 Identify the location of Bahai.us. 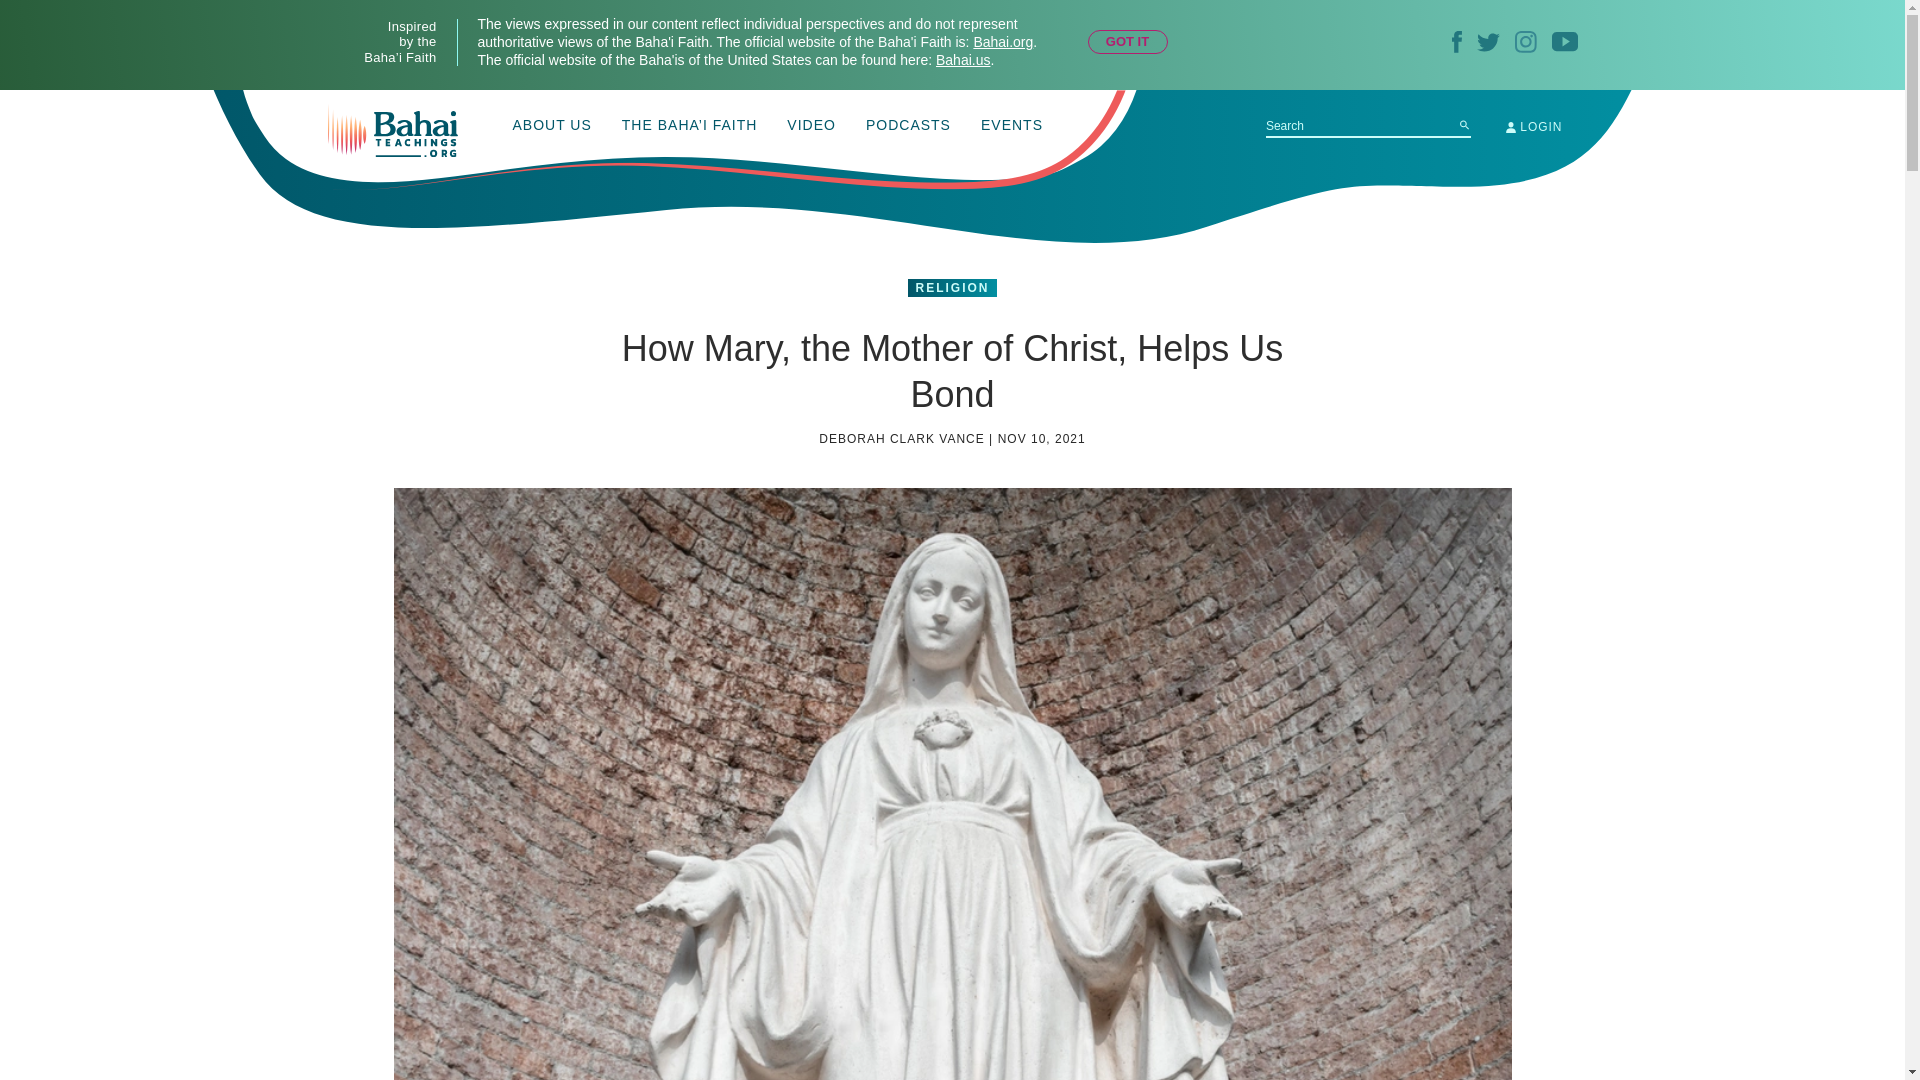
(963, 60).